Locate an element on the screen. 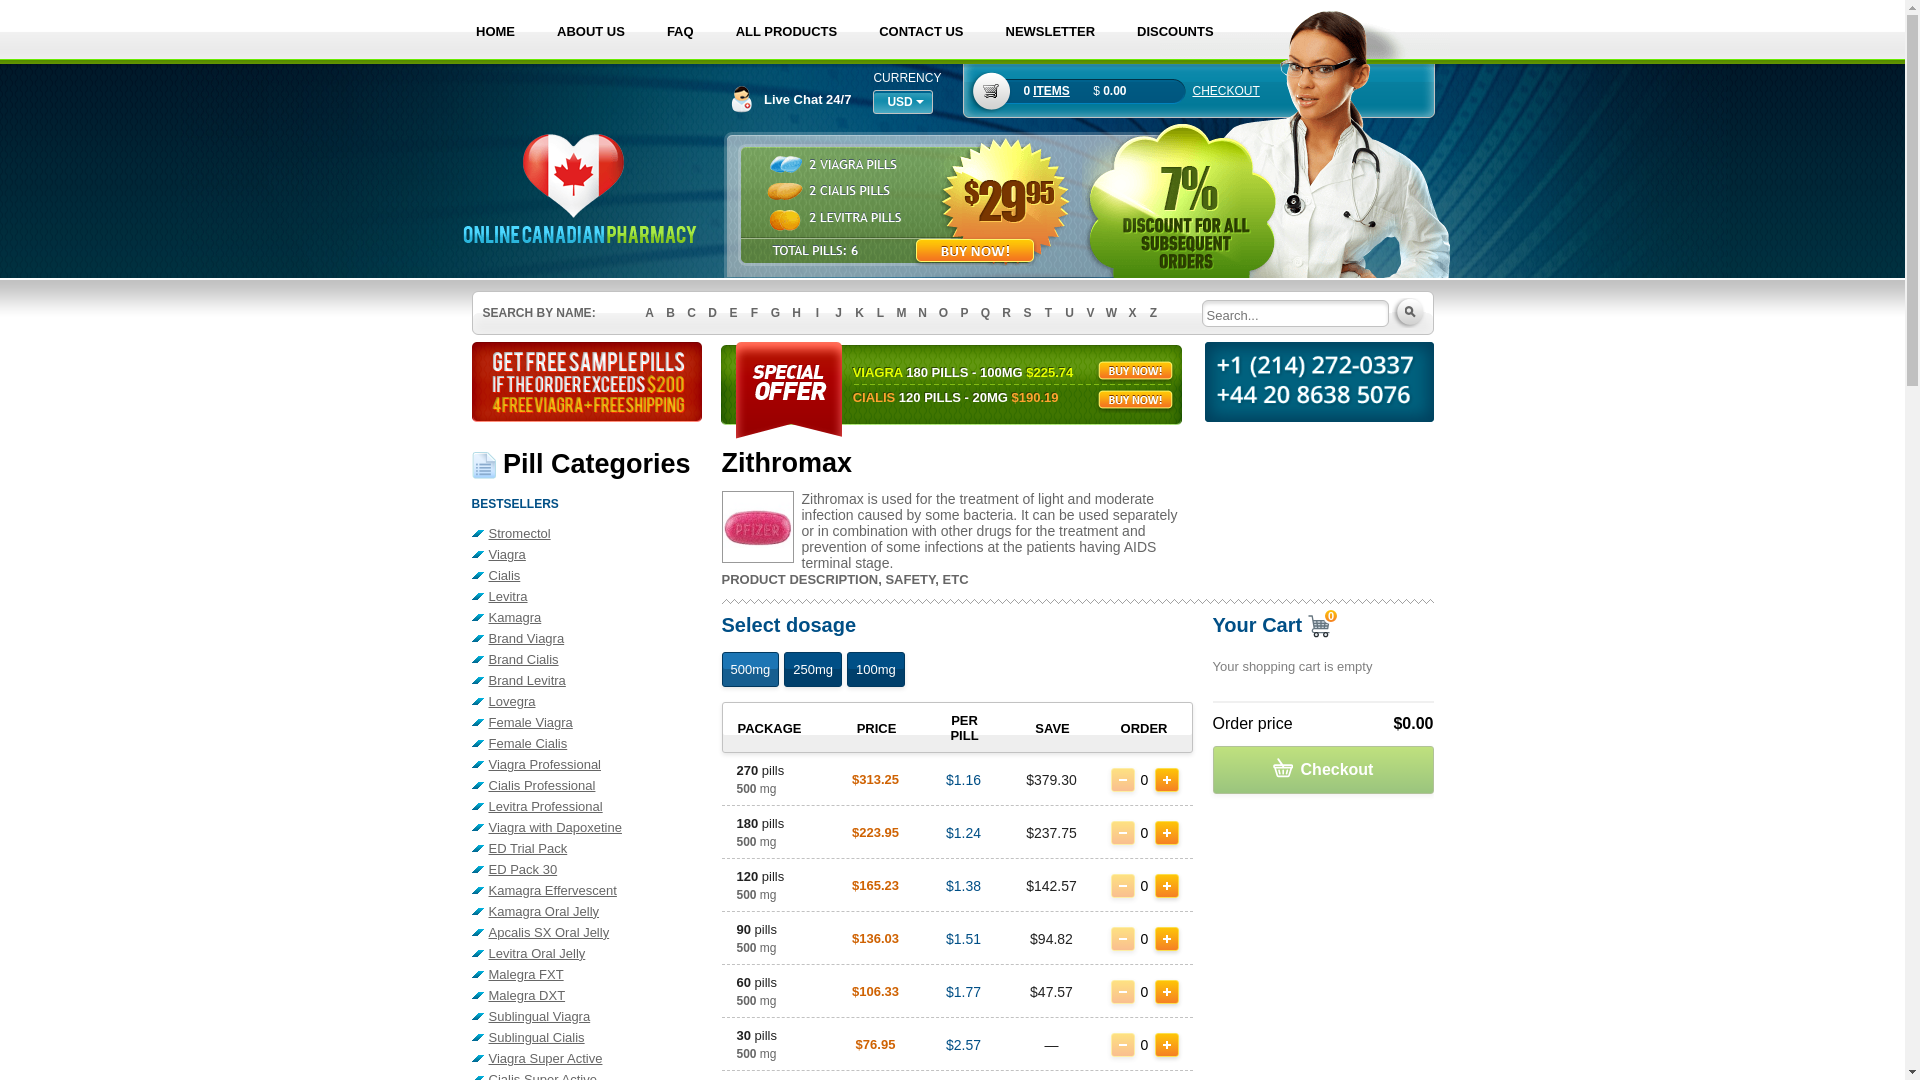 This screenshot has height=1080, width=1920. H is located at coordinates (796, 313).